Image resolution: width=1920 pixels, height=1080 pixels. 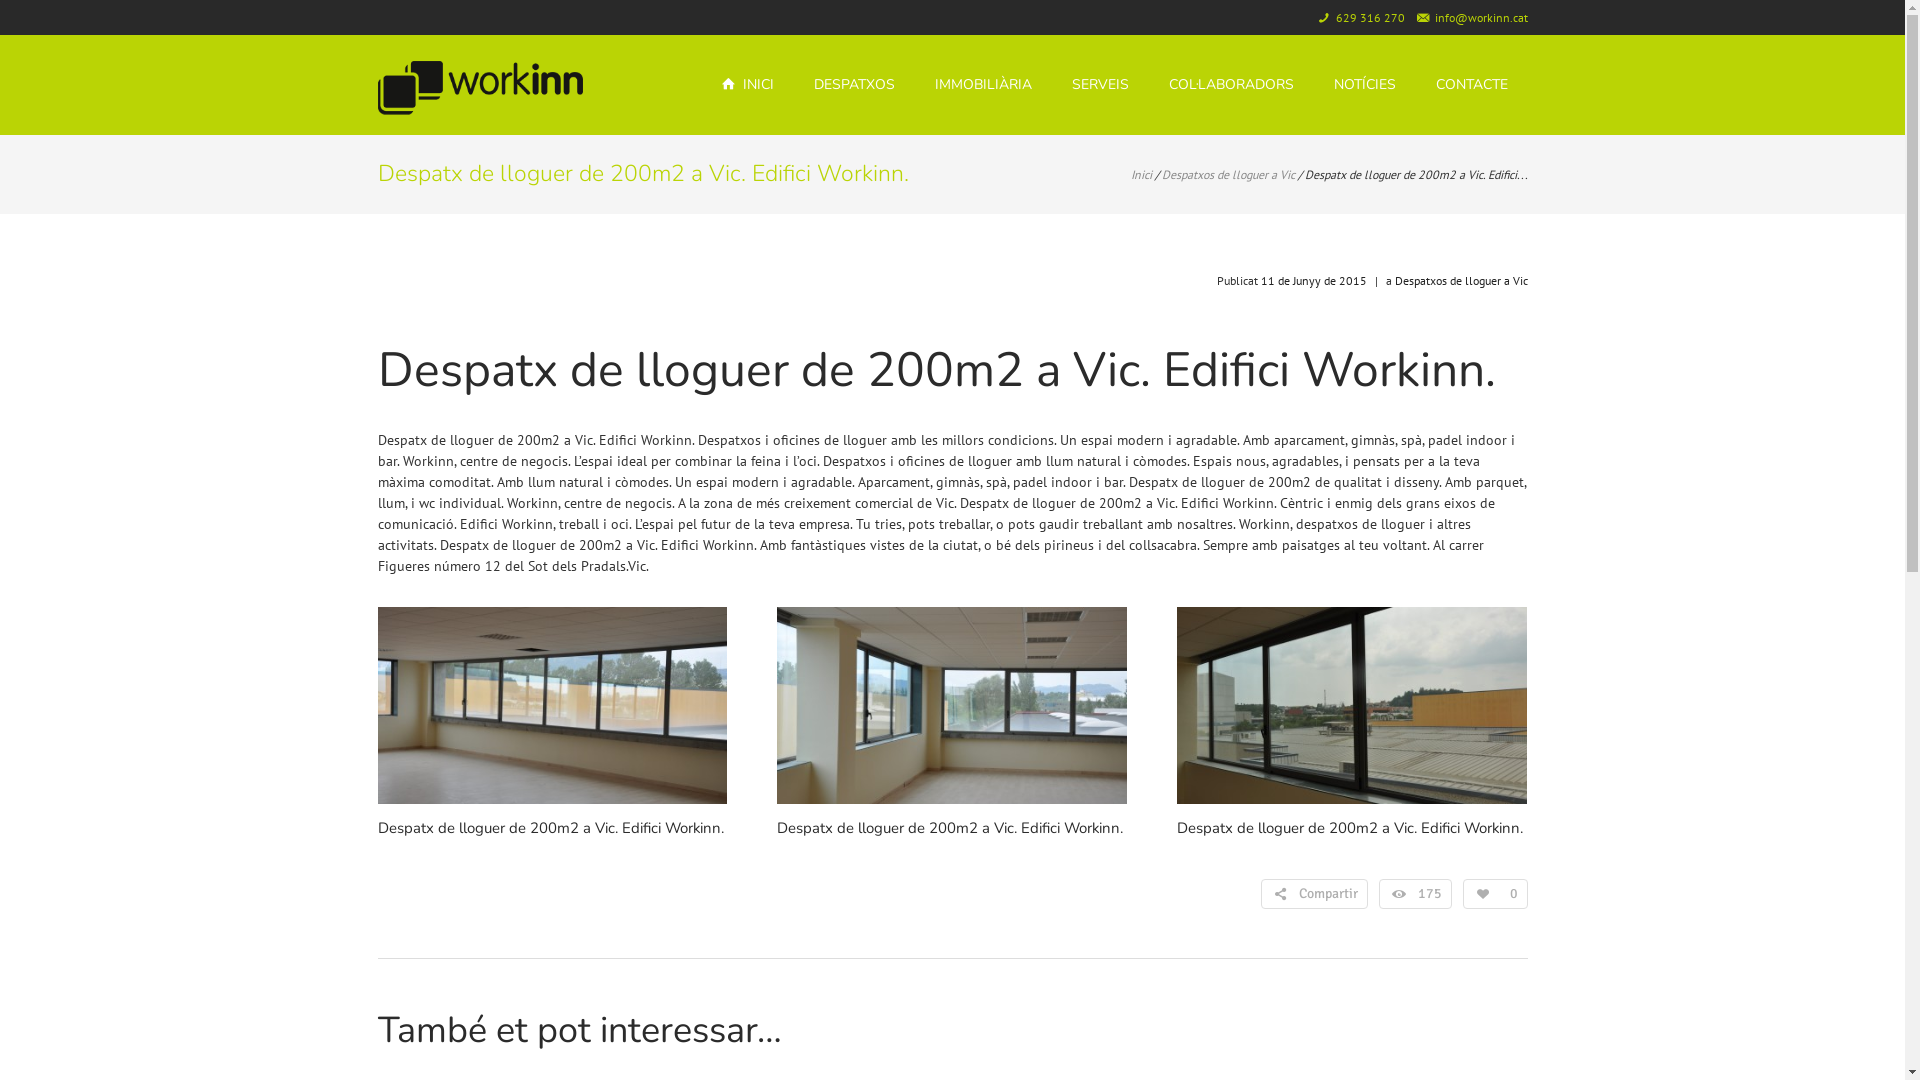 What do you see at coordinates (1480, 18) in the screenshot?
I see `info@workinn.cat` at bounding box center [1480, 18].